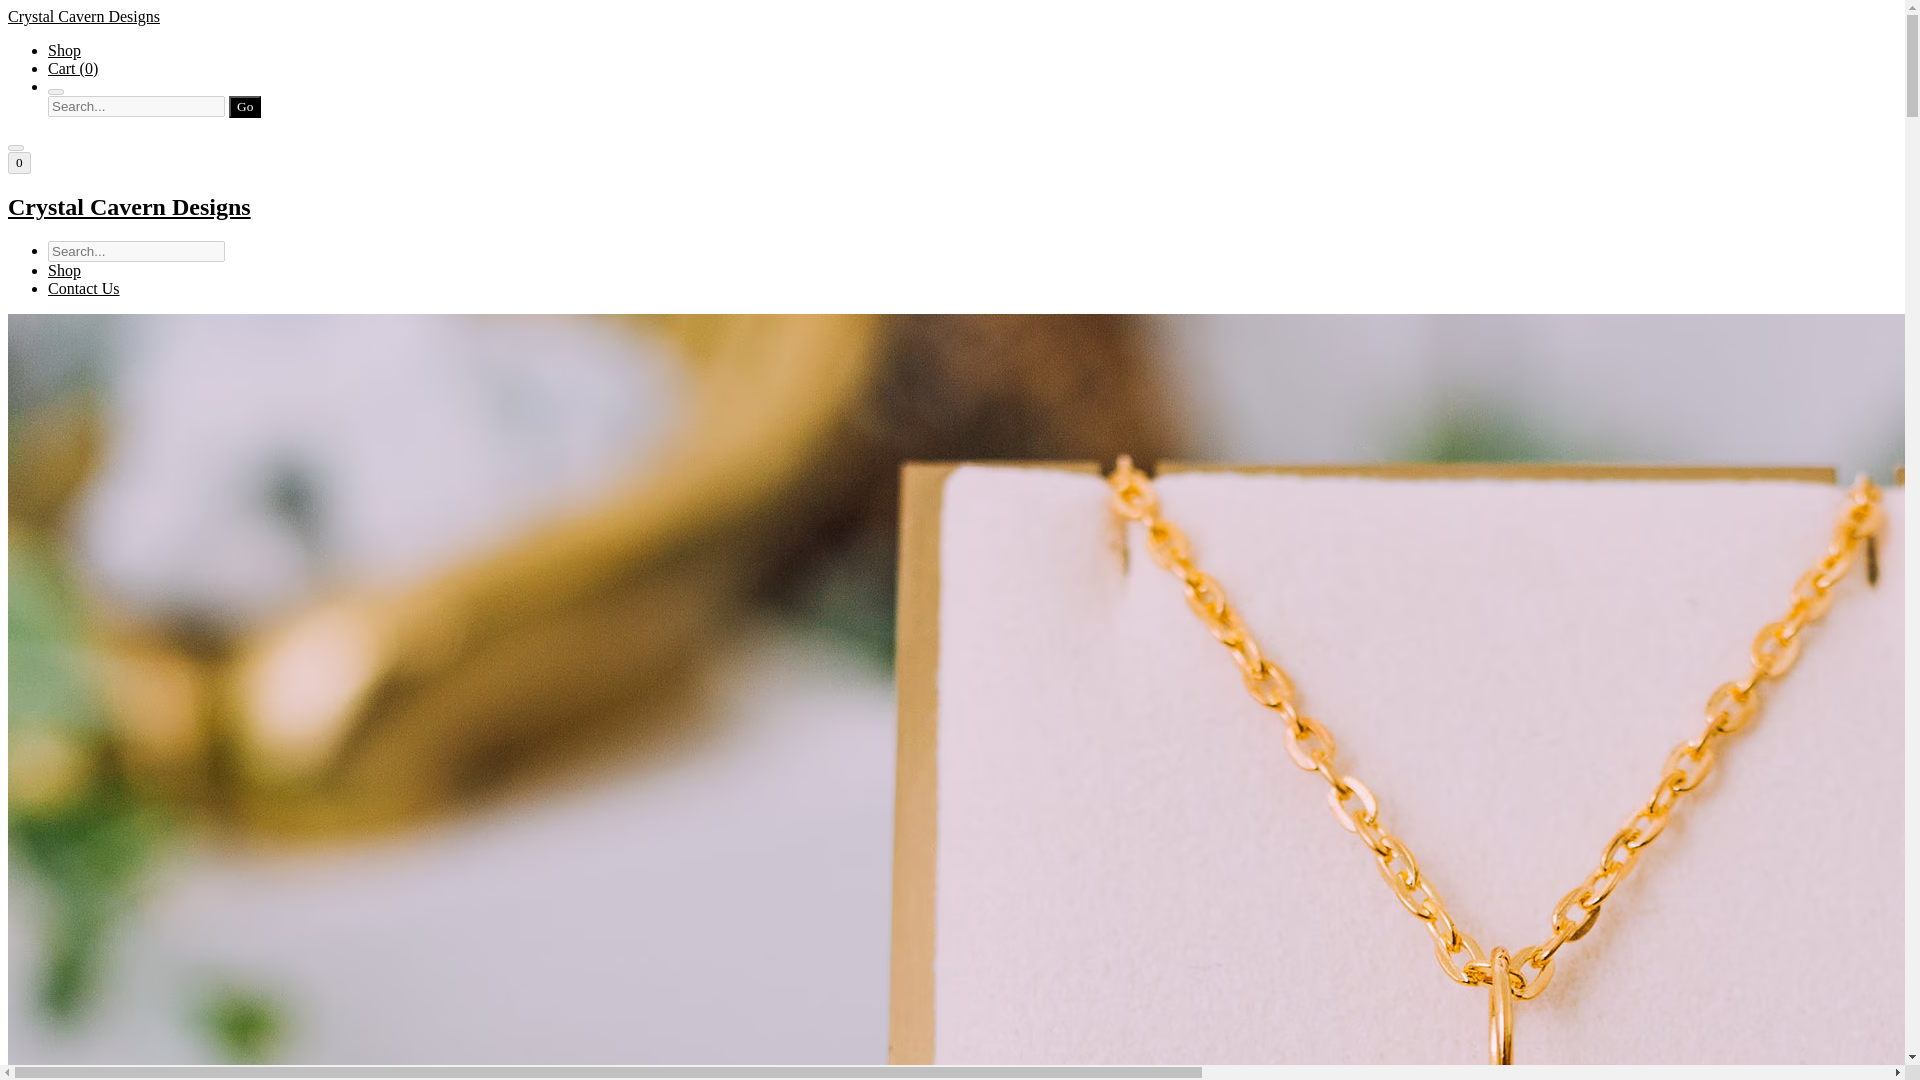 The height and width of the screenshot is (1080, 1920). What do you see at coordinates (64, 270) in the screenshot?
I see `Shop` at bounding box center [64, 270].